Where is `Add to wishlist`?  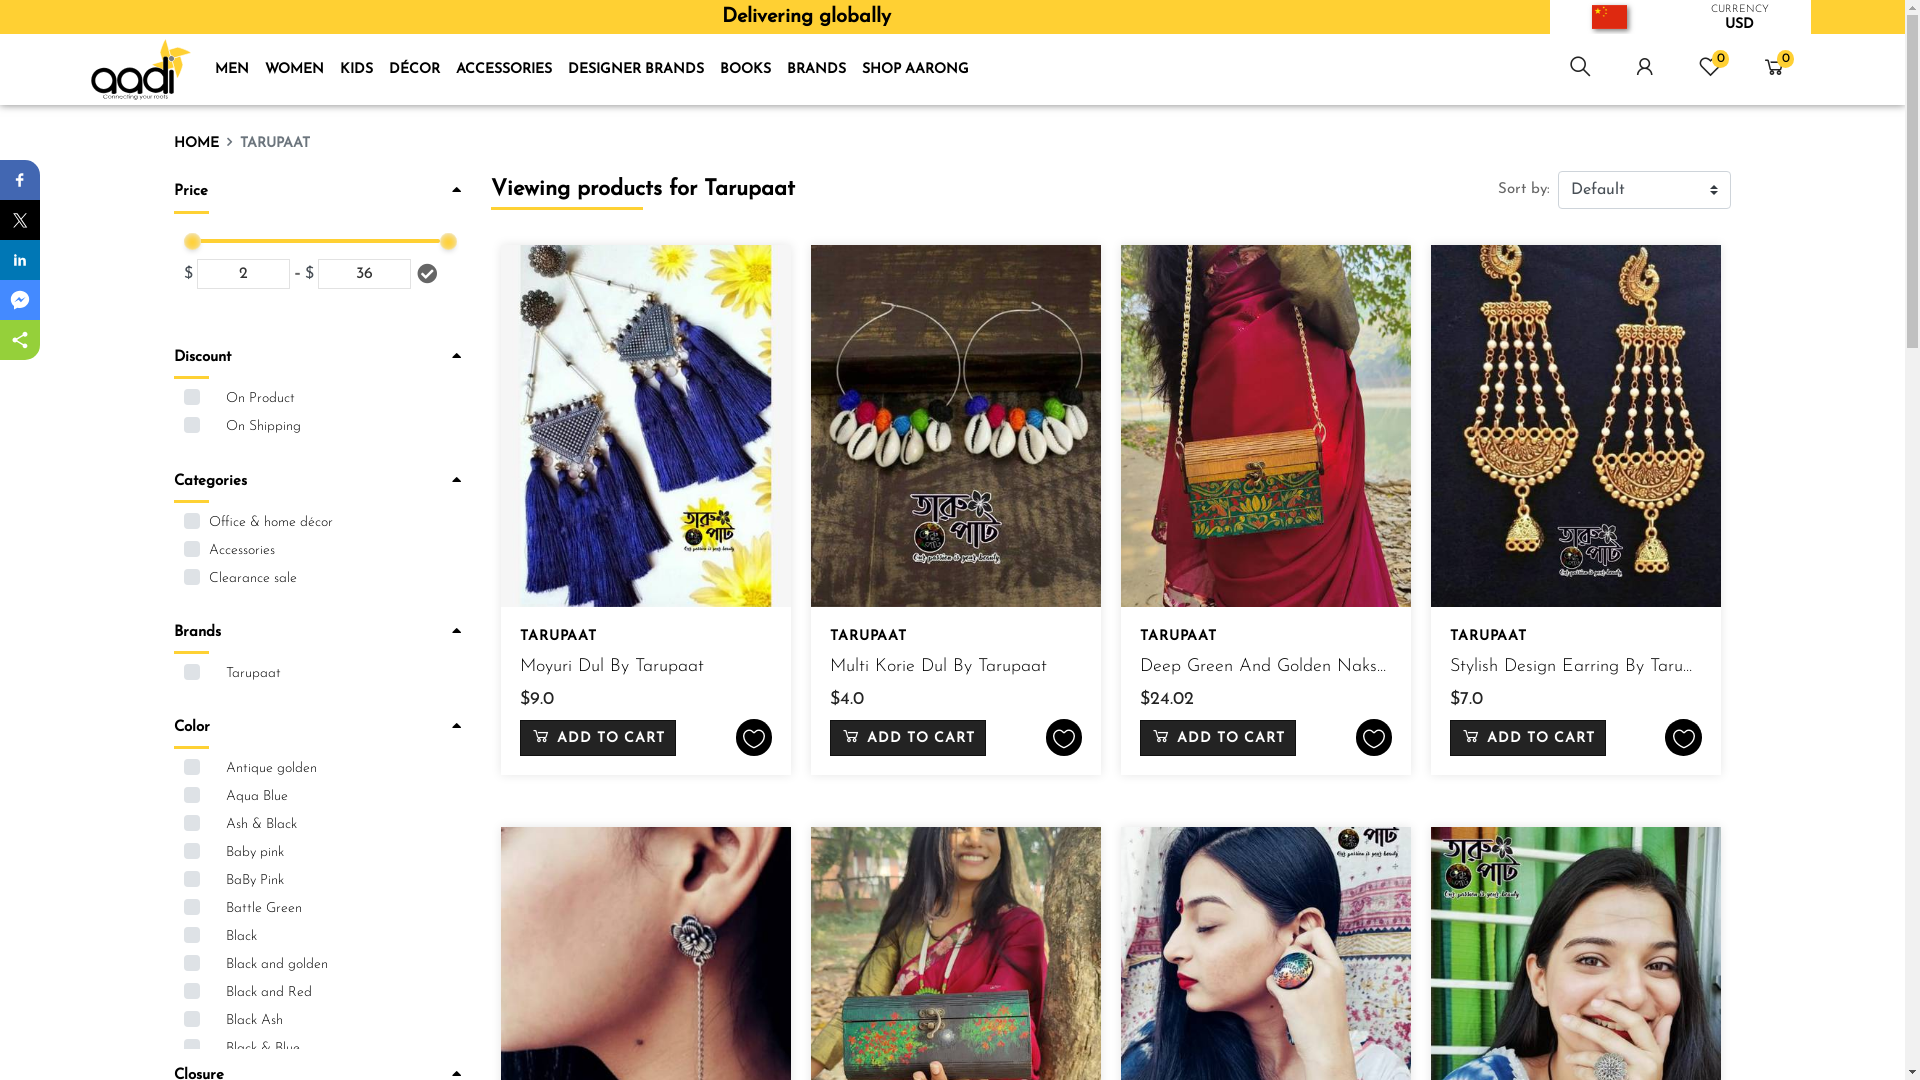
Add to wishlist is located at coordinates (1064, 738).